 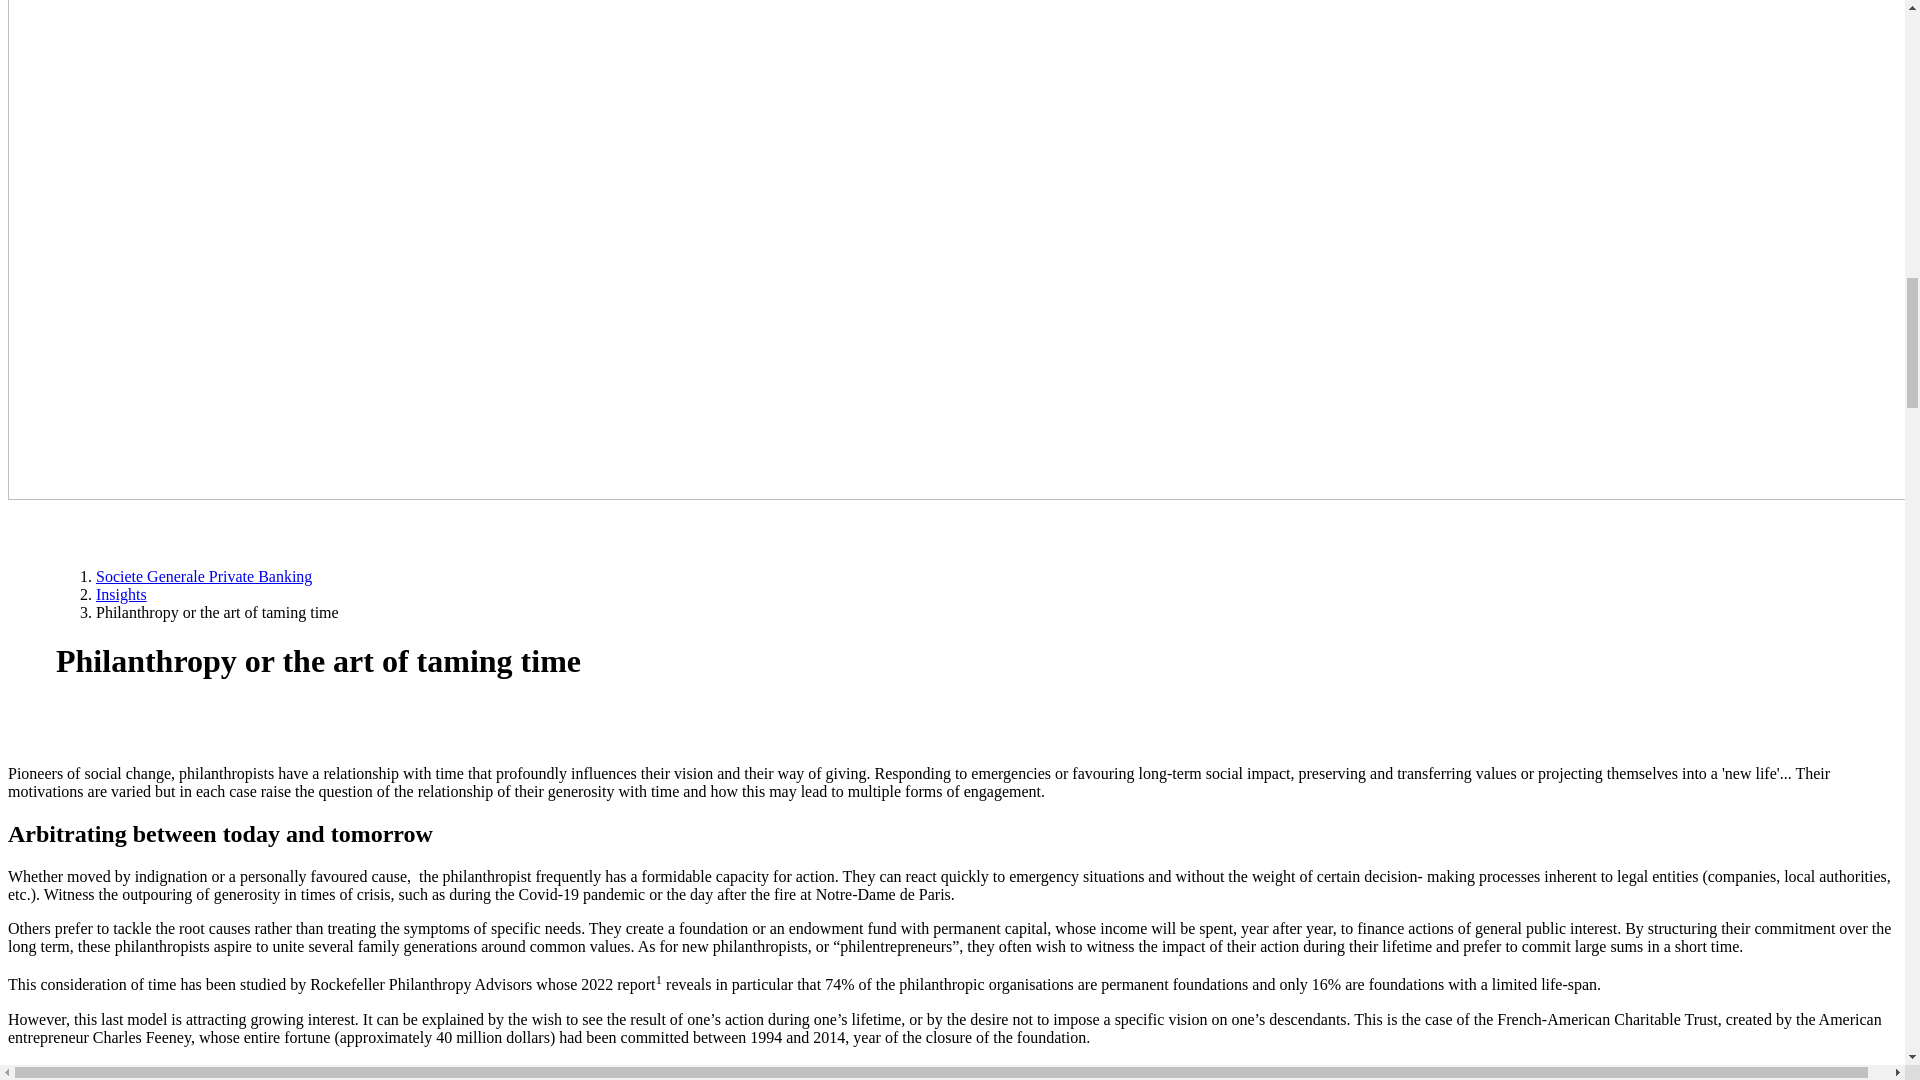 What do you see at coordinates (122, 594) in the screenshot?
I see `Insights` at bounding box center [122, 594].